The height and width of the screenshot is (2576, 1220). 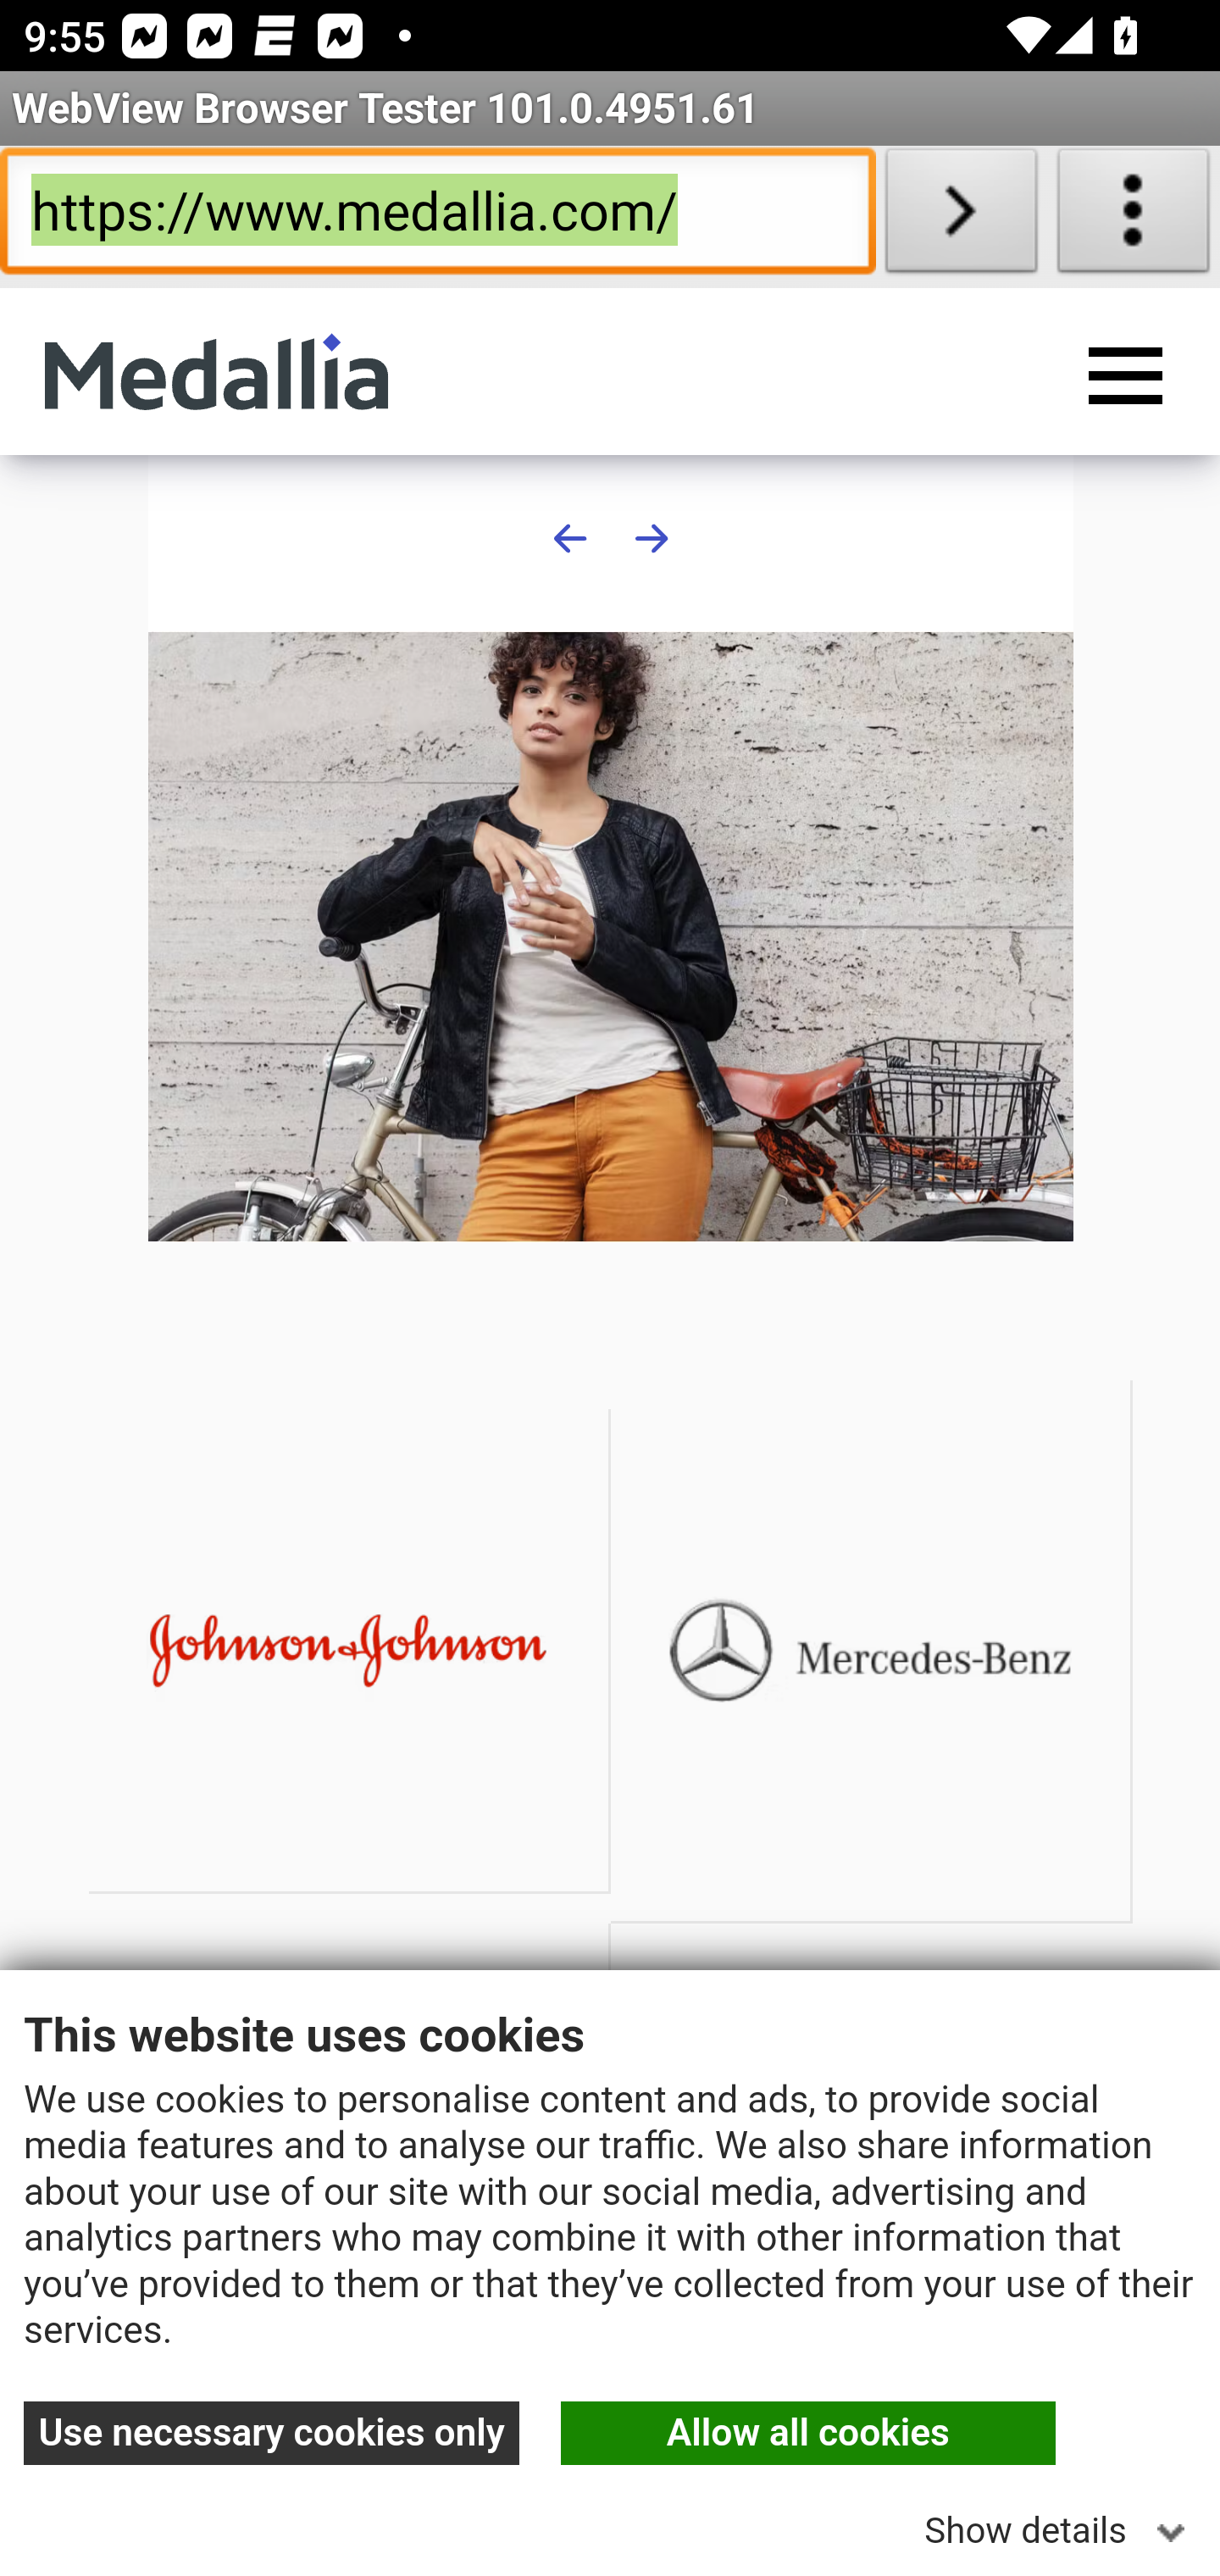 What do you see at coordinates (216, 372) in the screenshot?
I see `Medallia` at bounding box center [216, 372].